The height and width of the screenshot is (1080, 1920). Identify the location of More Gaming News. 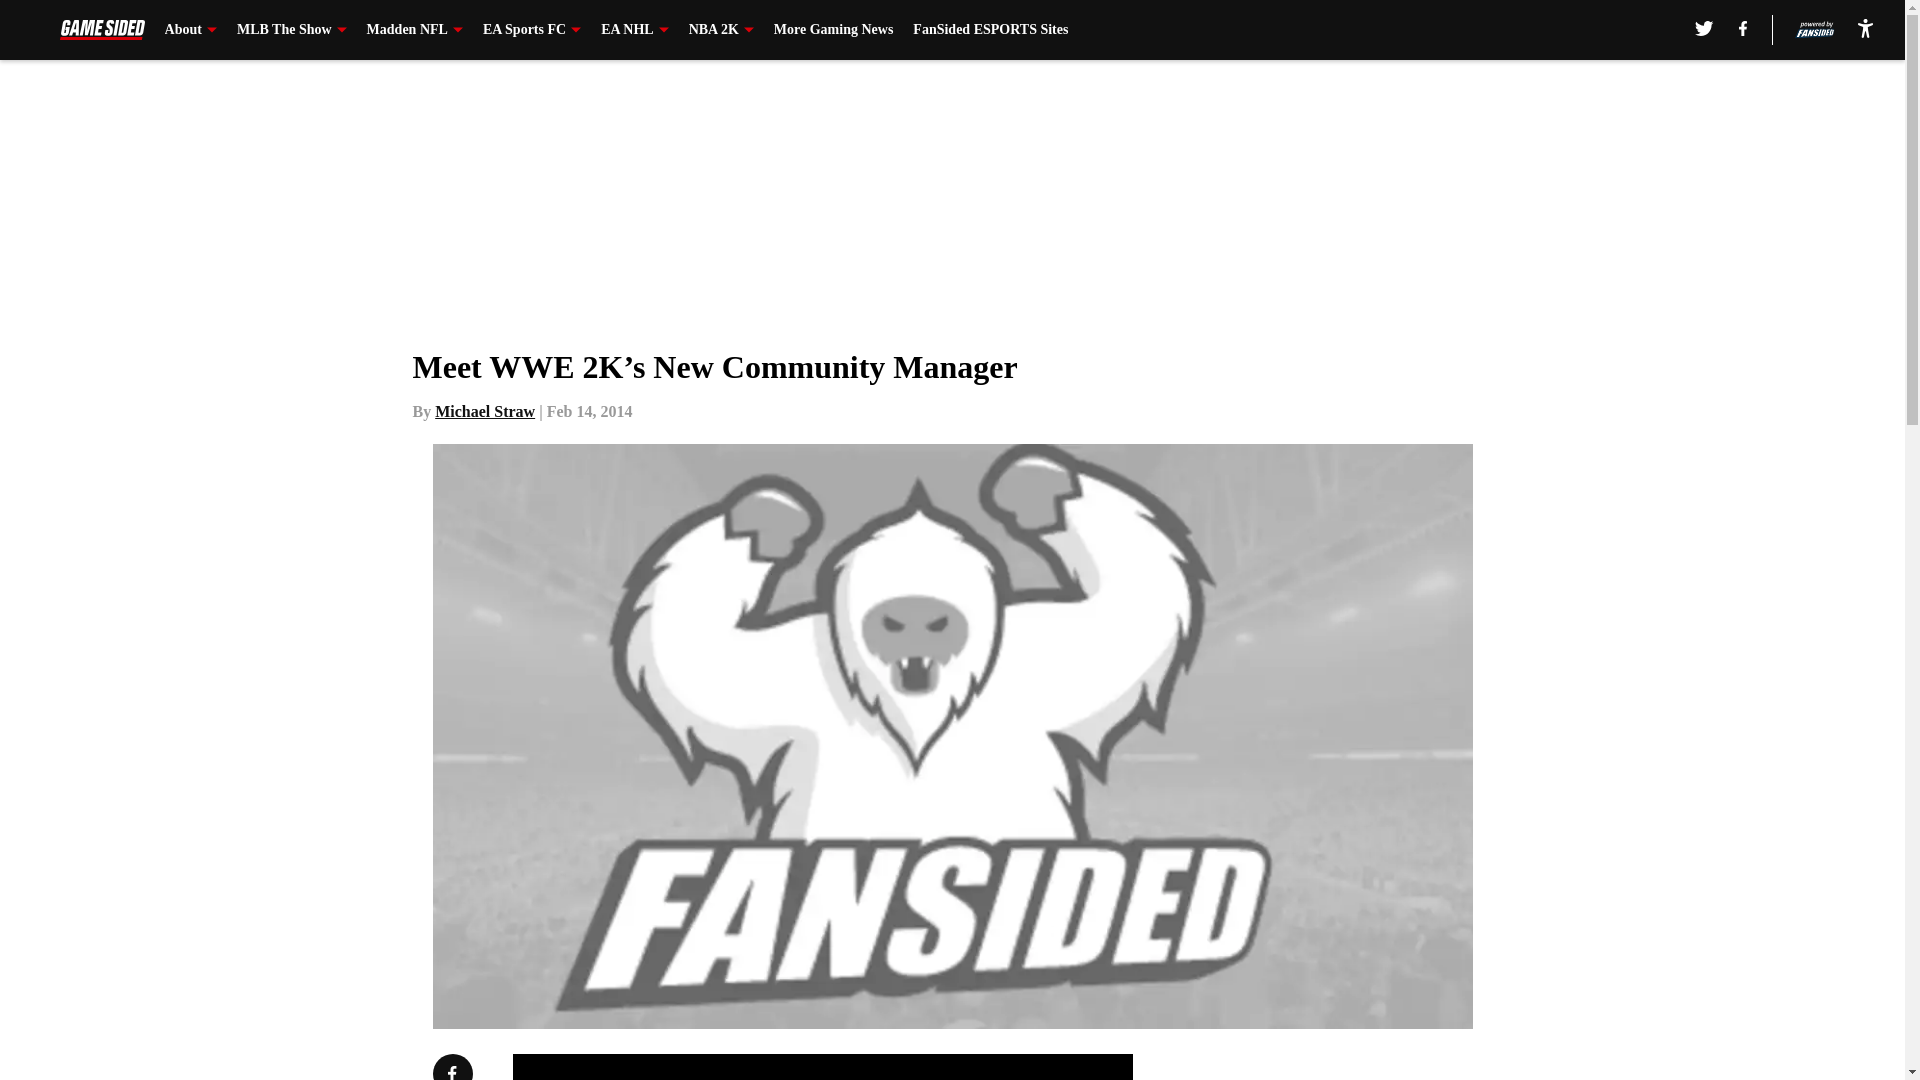
(834, 30).